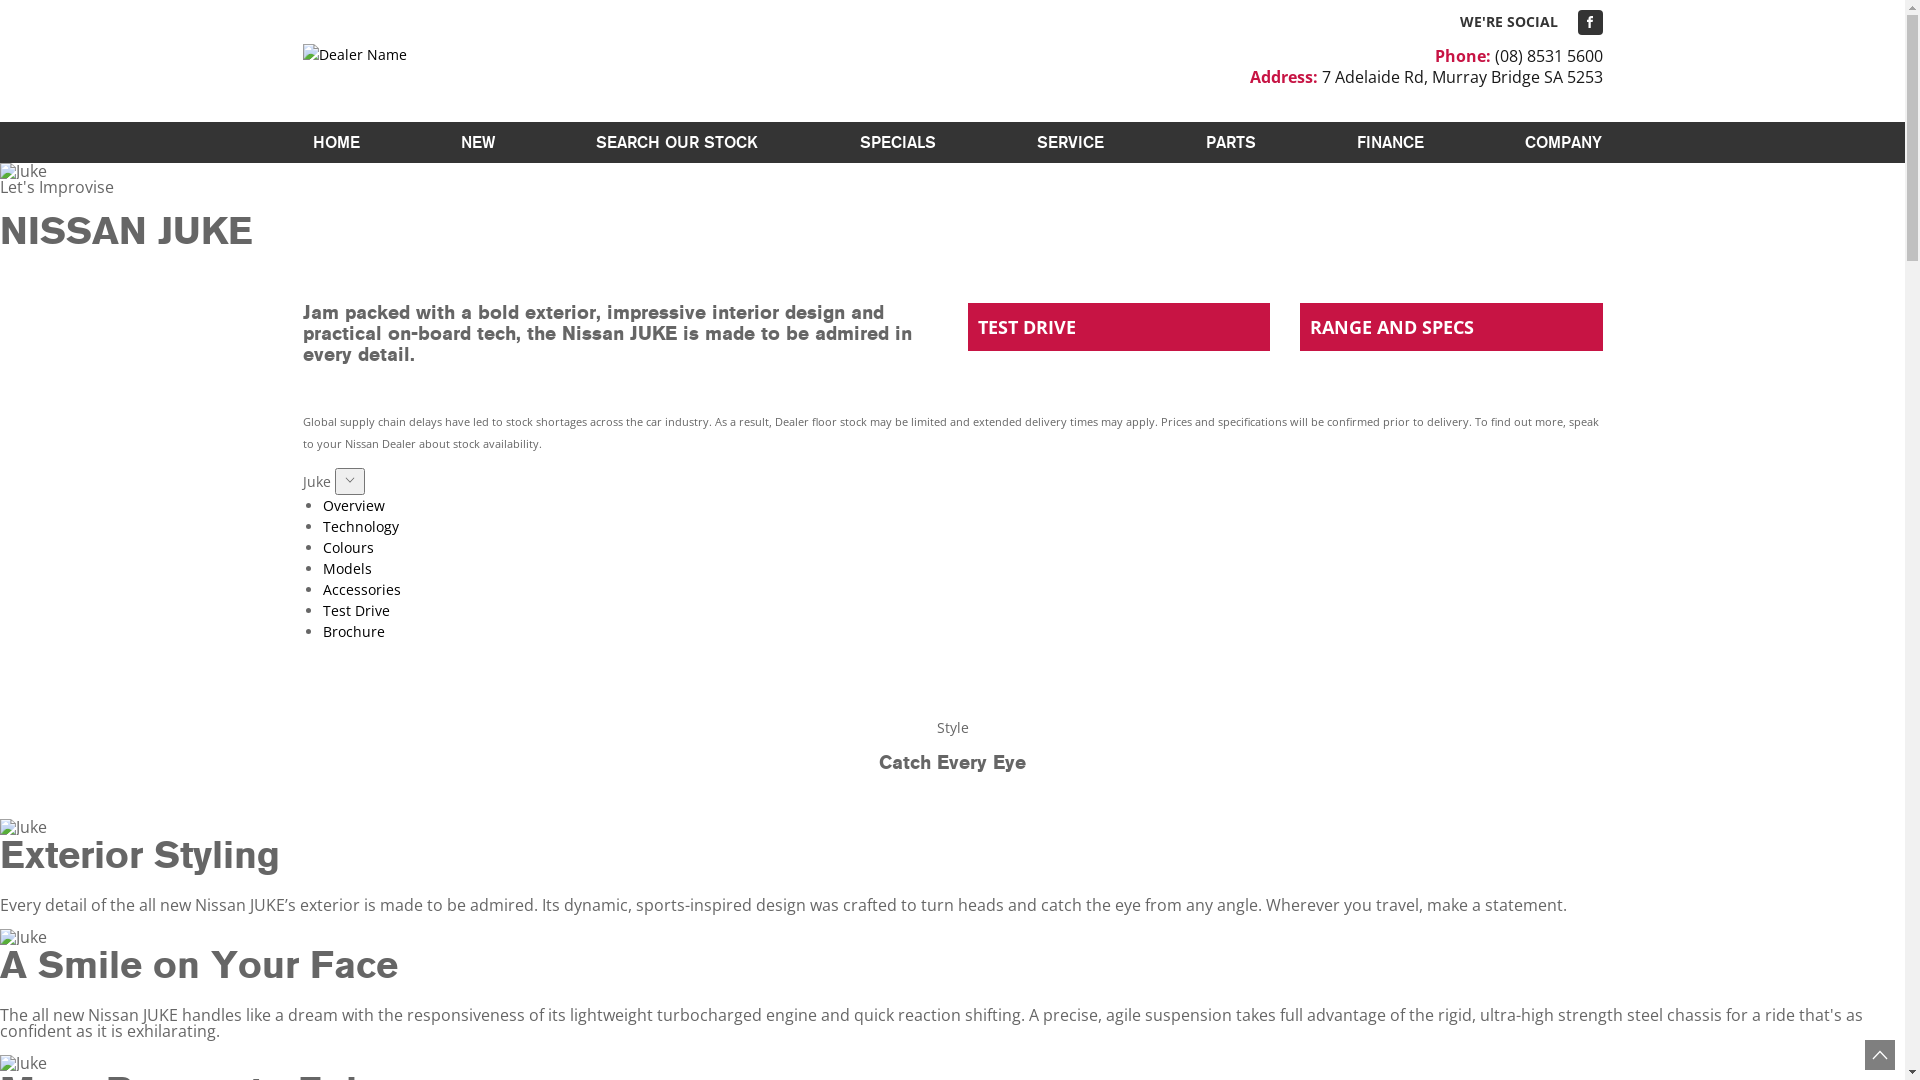 This screenshot has height=1080, width=1920. Describe the element at coordinates (1558, 142) in the screenshot. I see `COMPANY` at that location.